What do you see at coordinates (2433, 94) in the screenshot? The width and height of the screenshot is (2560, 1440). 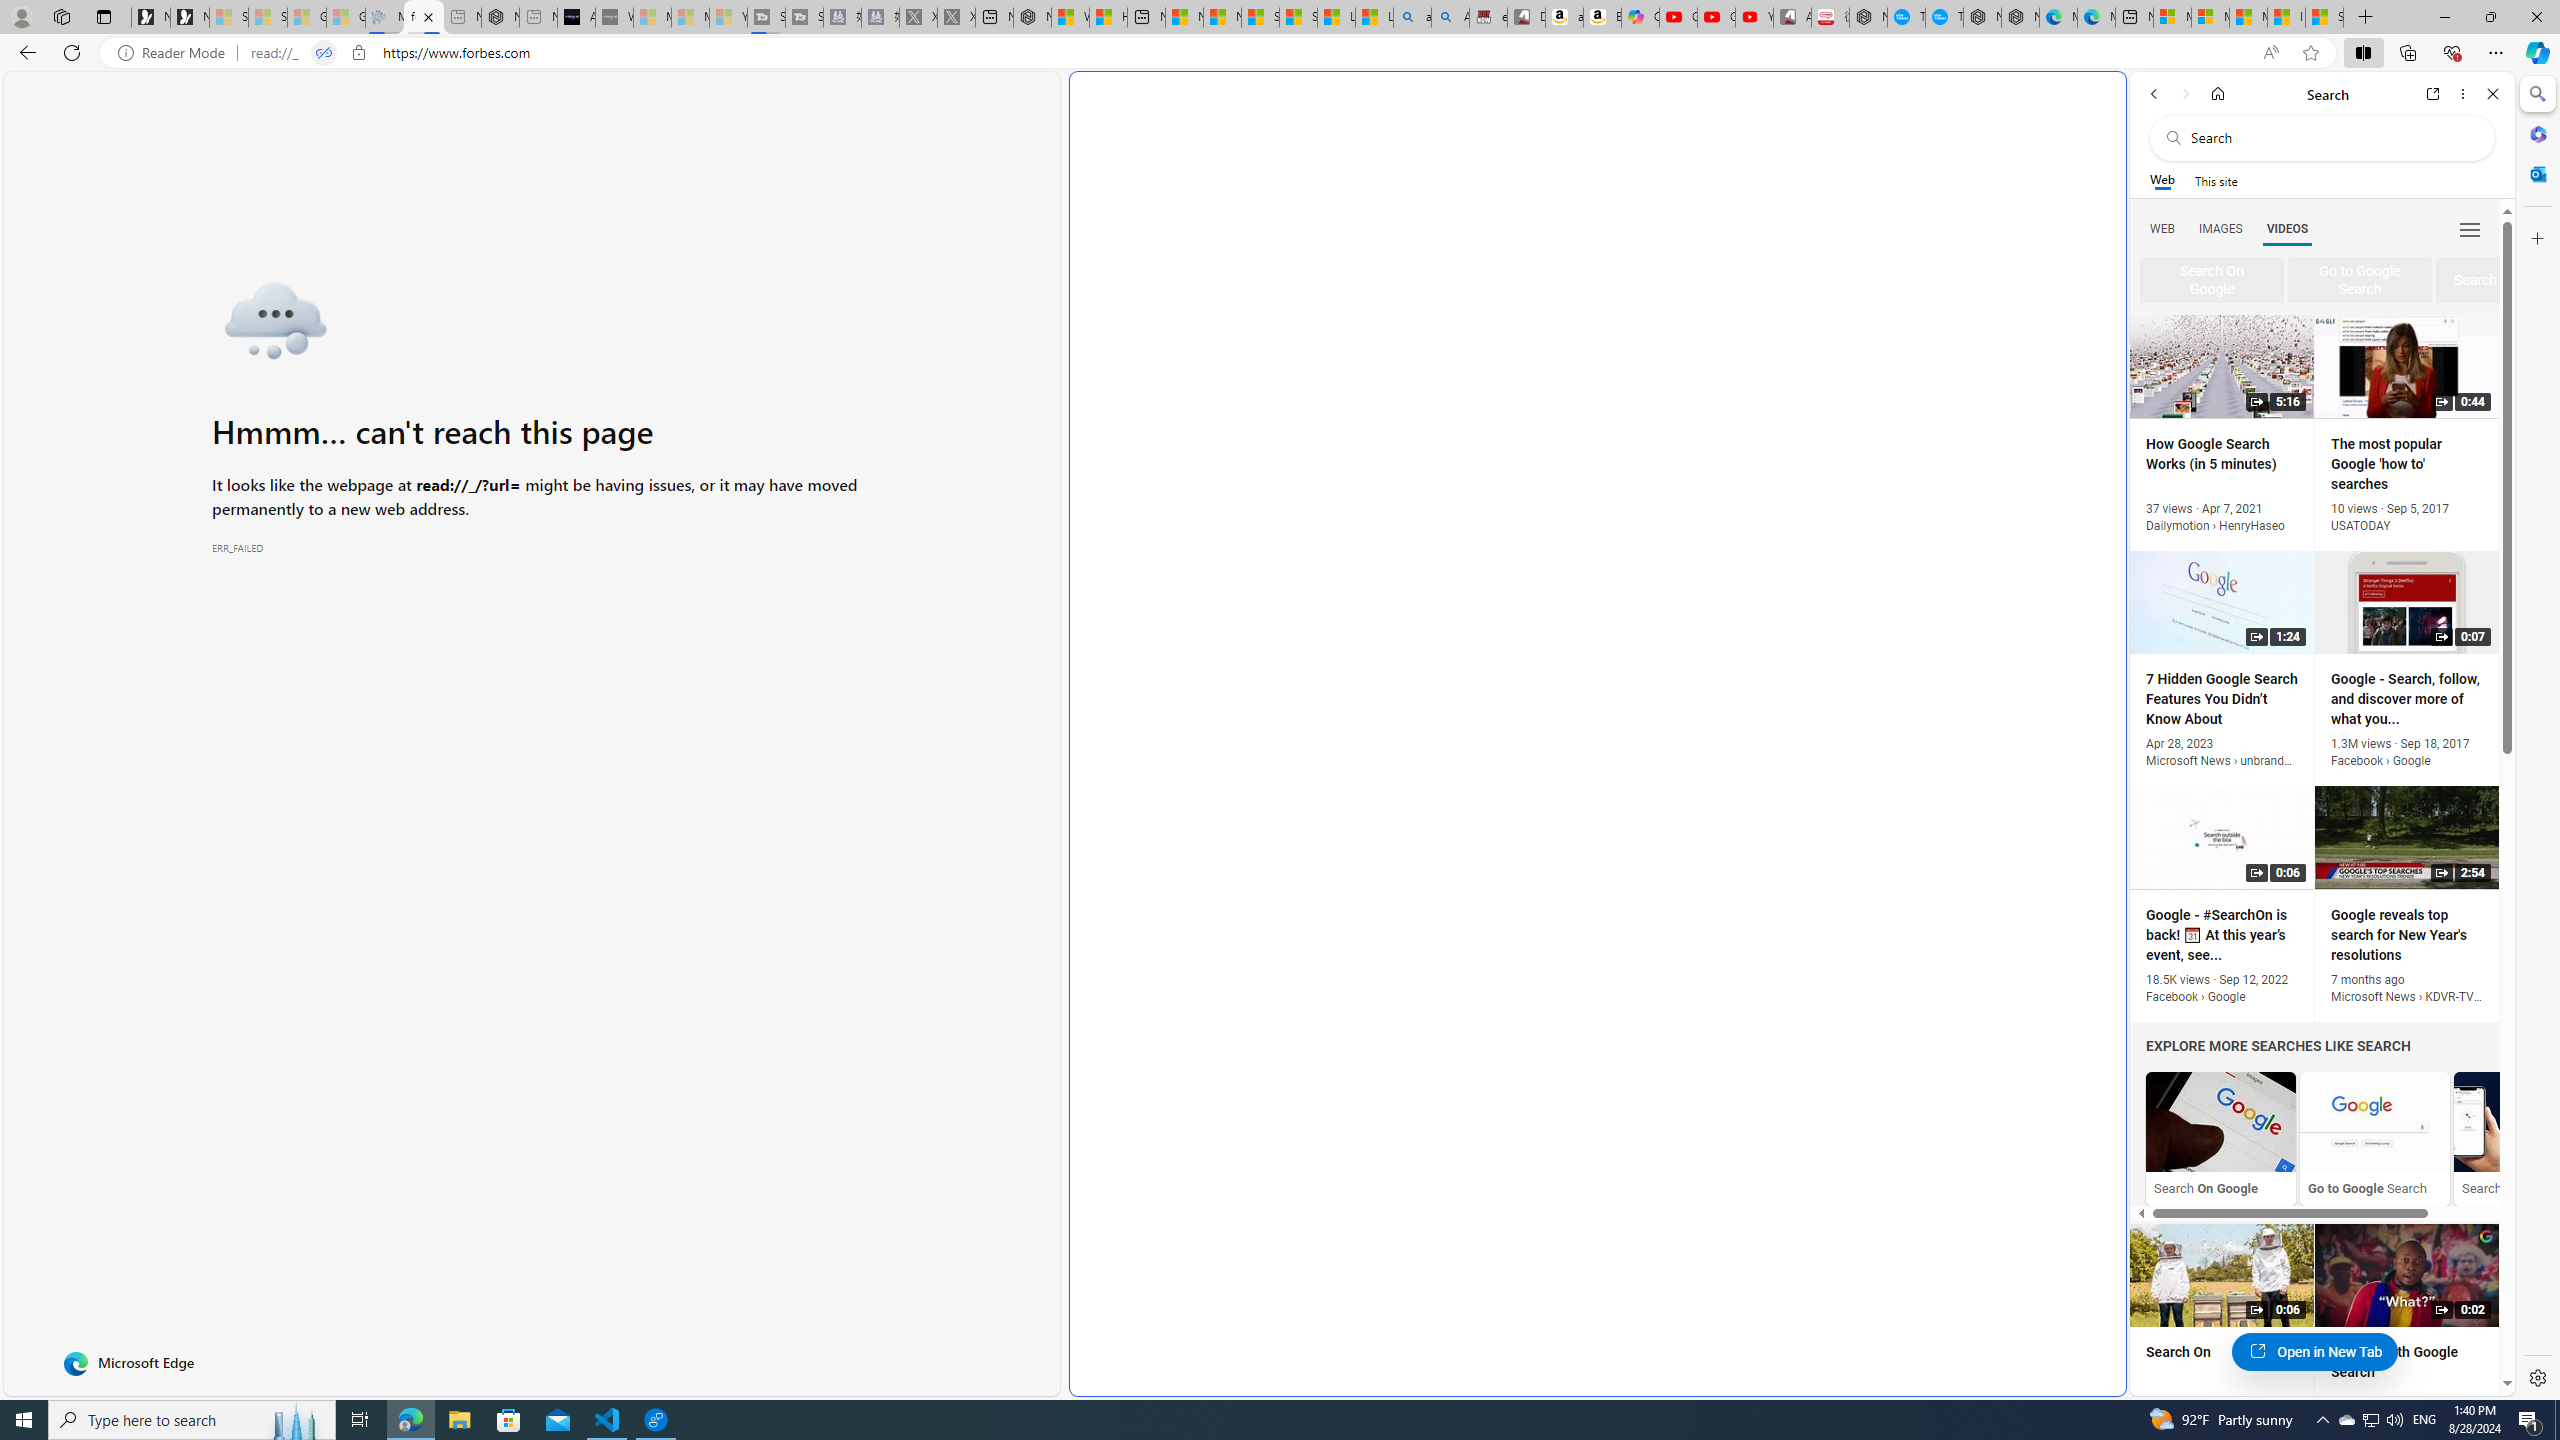 I see `Open link in new tab` at bounding box center [2433, 94].